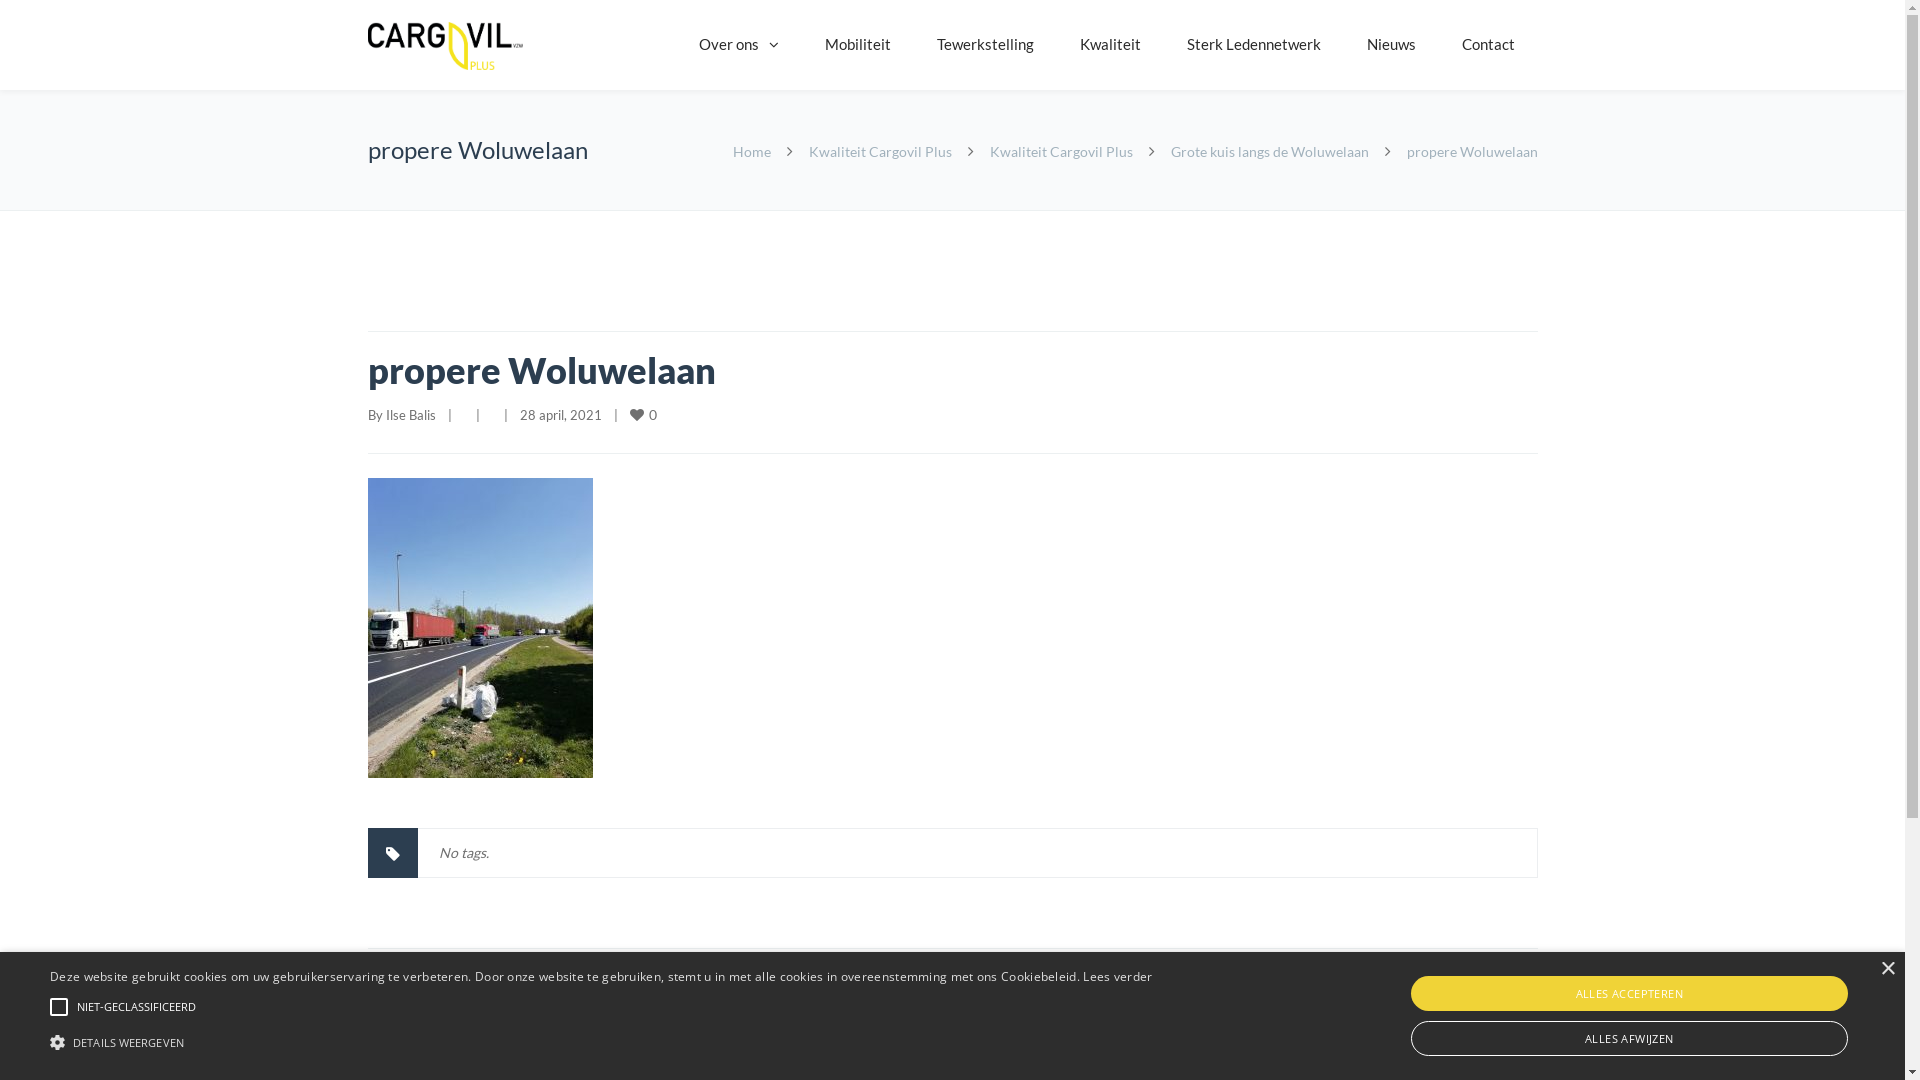 The image size is (1920, 1080). I want to click on Tewerkstelling, so click(986, 45).